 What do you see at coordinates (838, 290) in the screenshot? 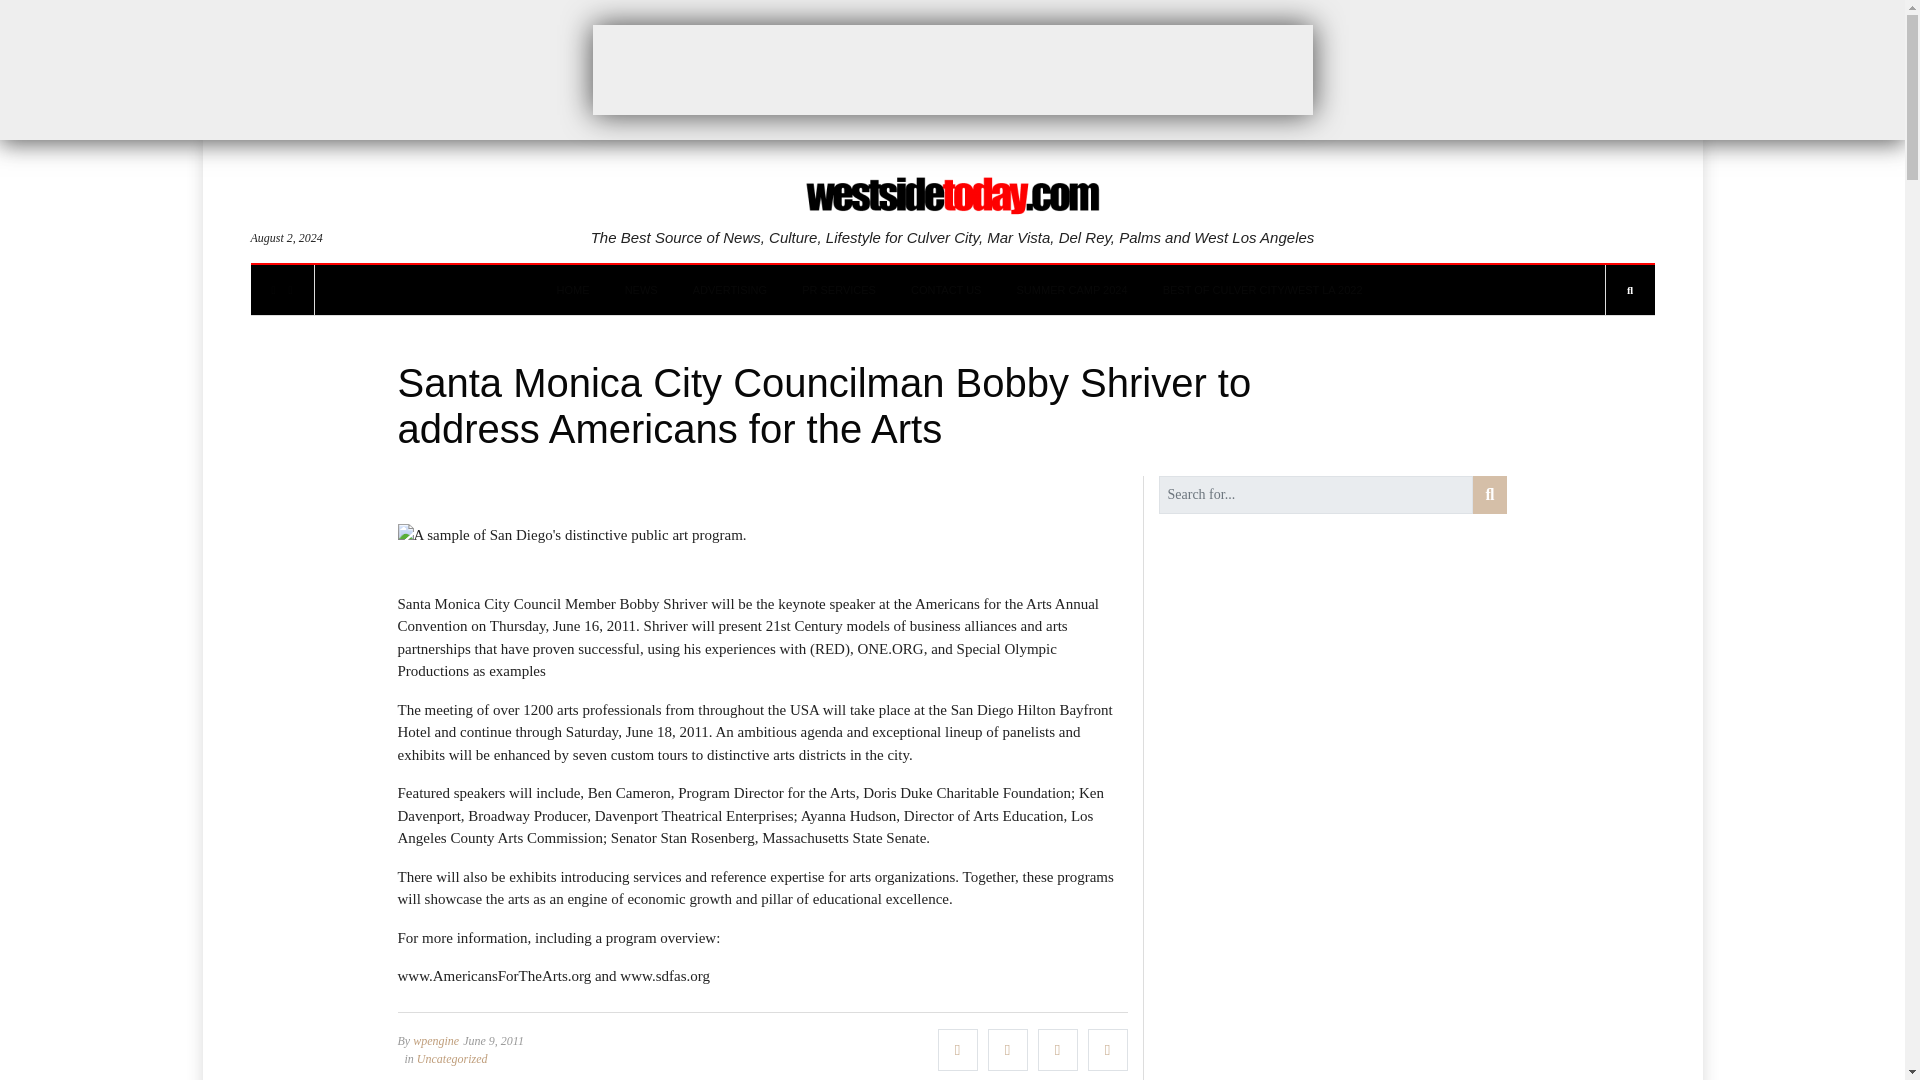
I see `PR SERVICES` at bounding box center [838, 290].